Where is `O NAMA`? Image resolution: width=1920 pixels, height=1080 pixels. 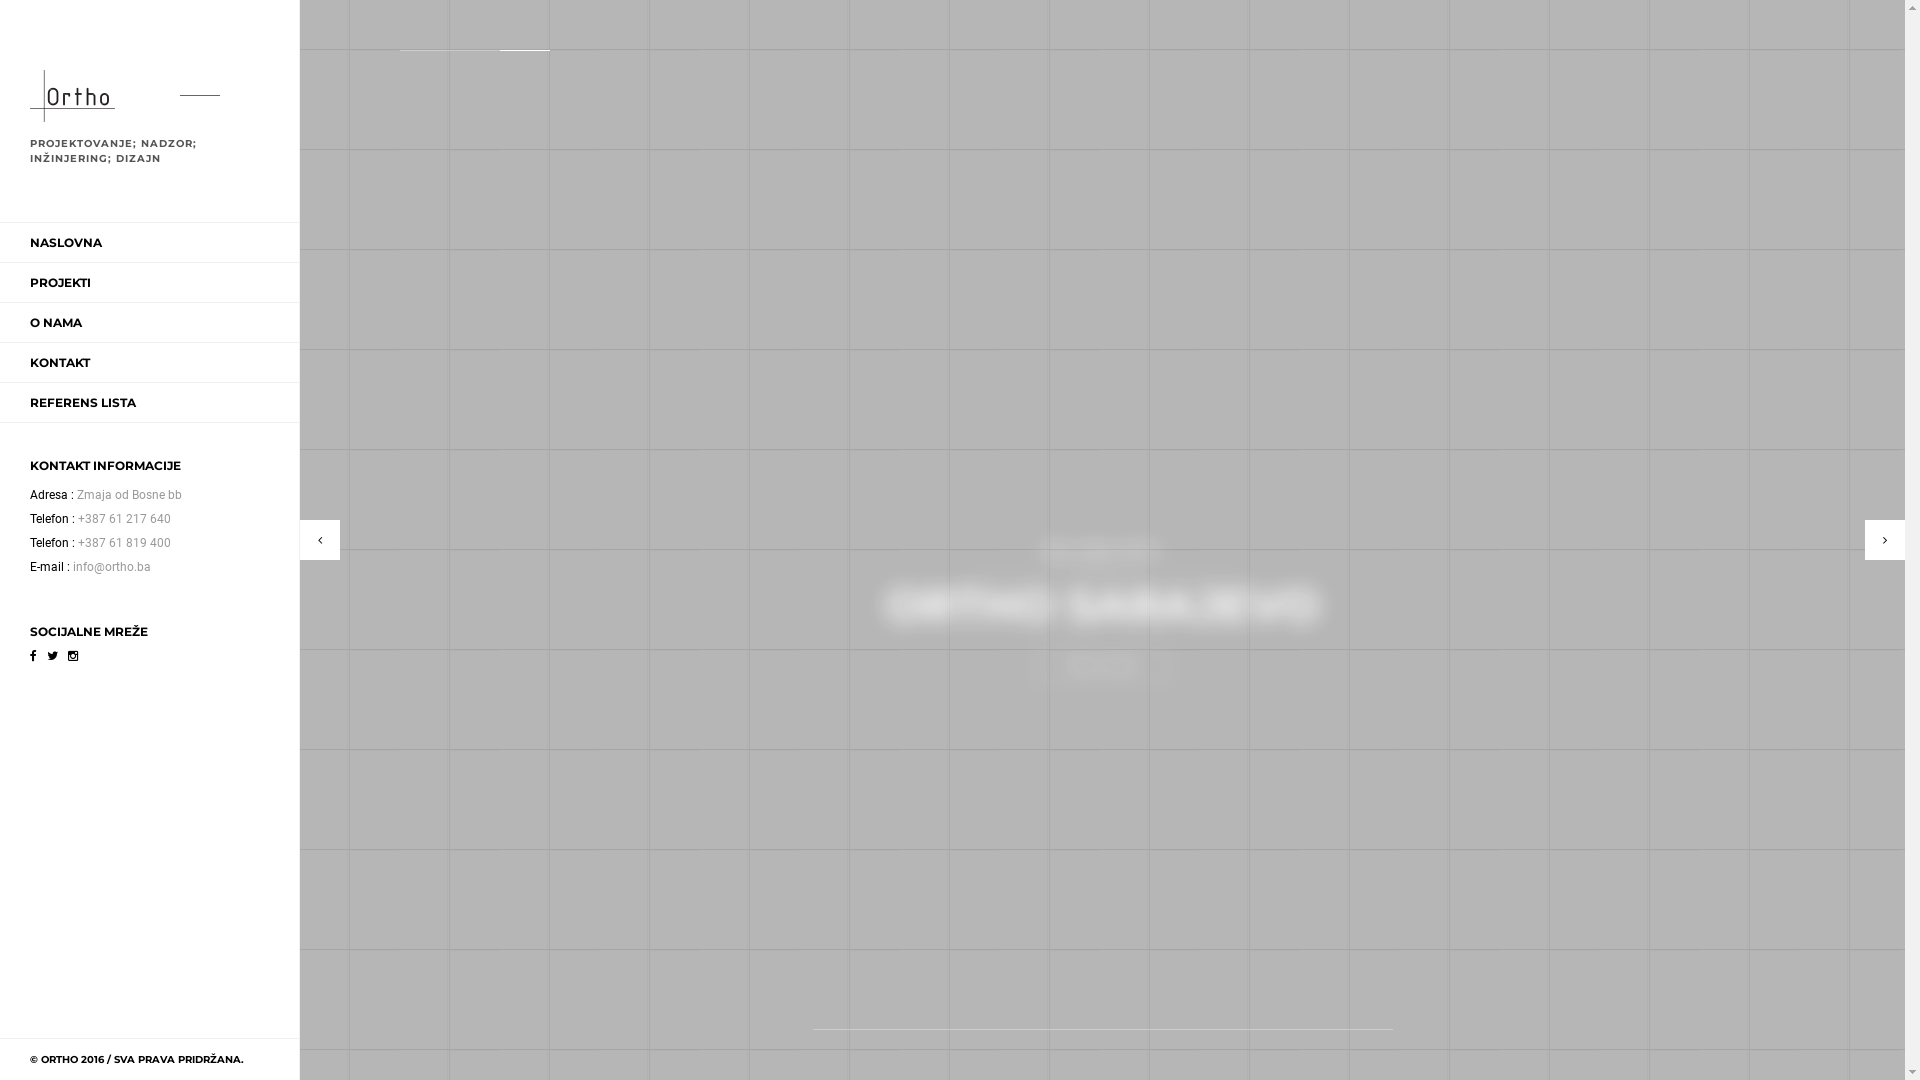 O NAMA is located at coordinates (56, 322).